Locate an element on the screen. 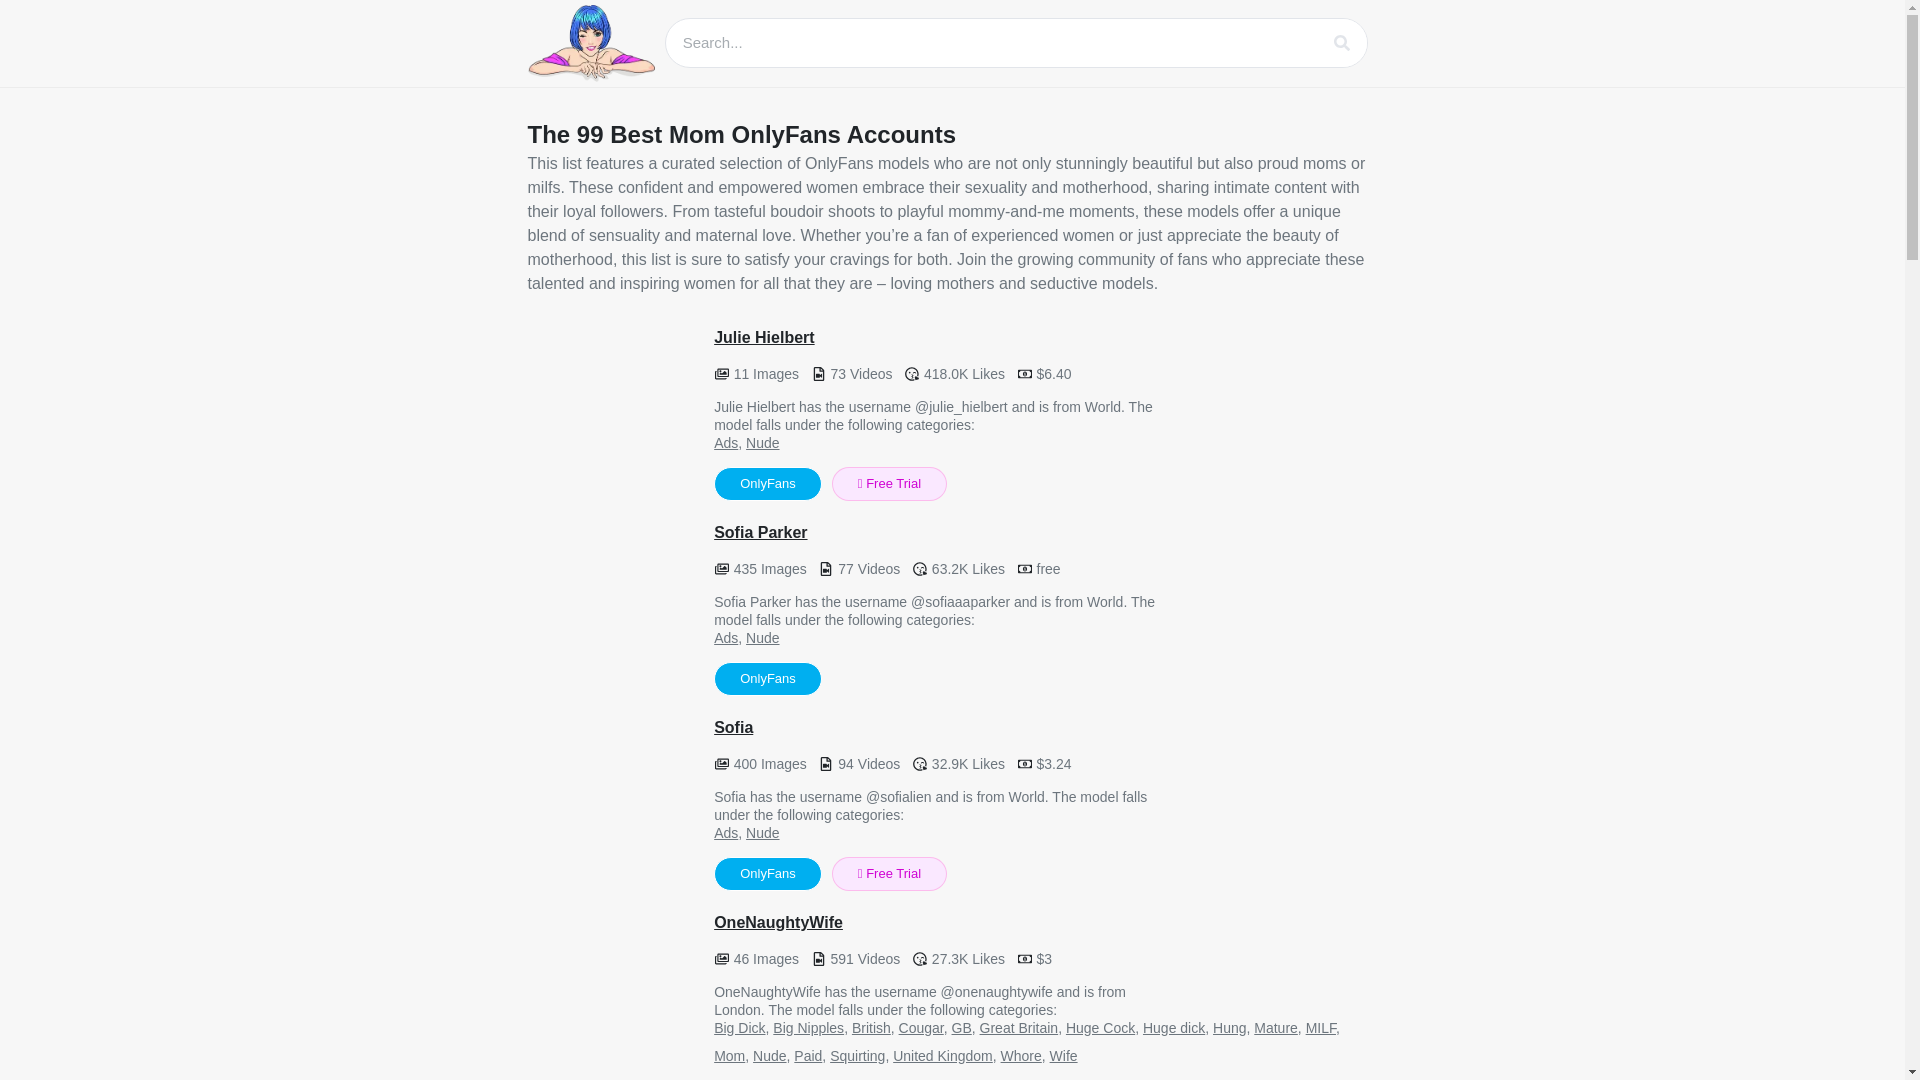 This screenshot has width=1920, height=1080. Wife is located at coordinates (1064, 1055).